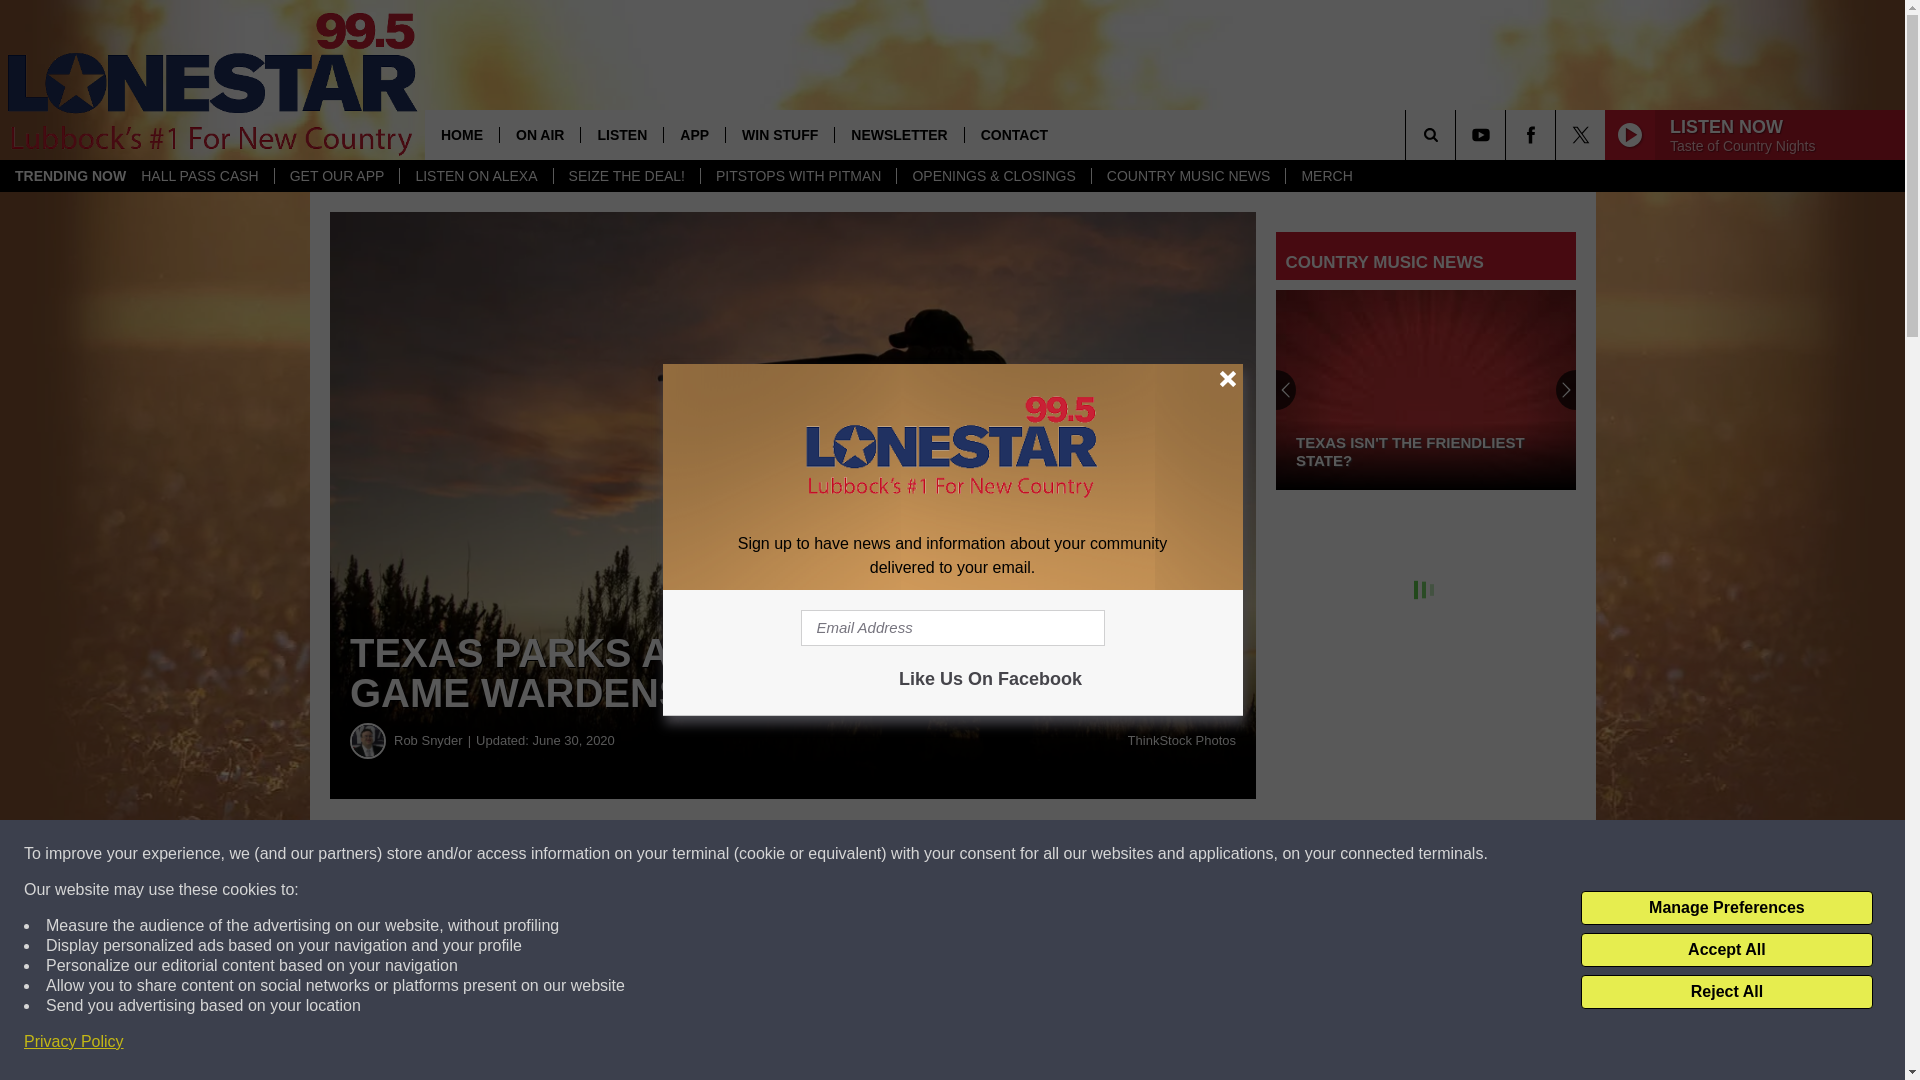 The height and width of the screenshot is (1080, 1920). What do you see at coordinates (476, 176) in the screenshot?
I see `LISTEN ON ALEXA` at bounding box center [476, 176].